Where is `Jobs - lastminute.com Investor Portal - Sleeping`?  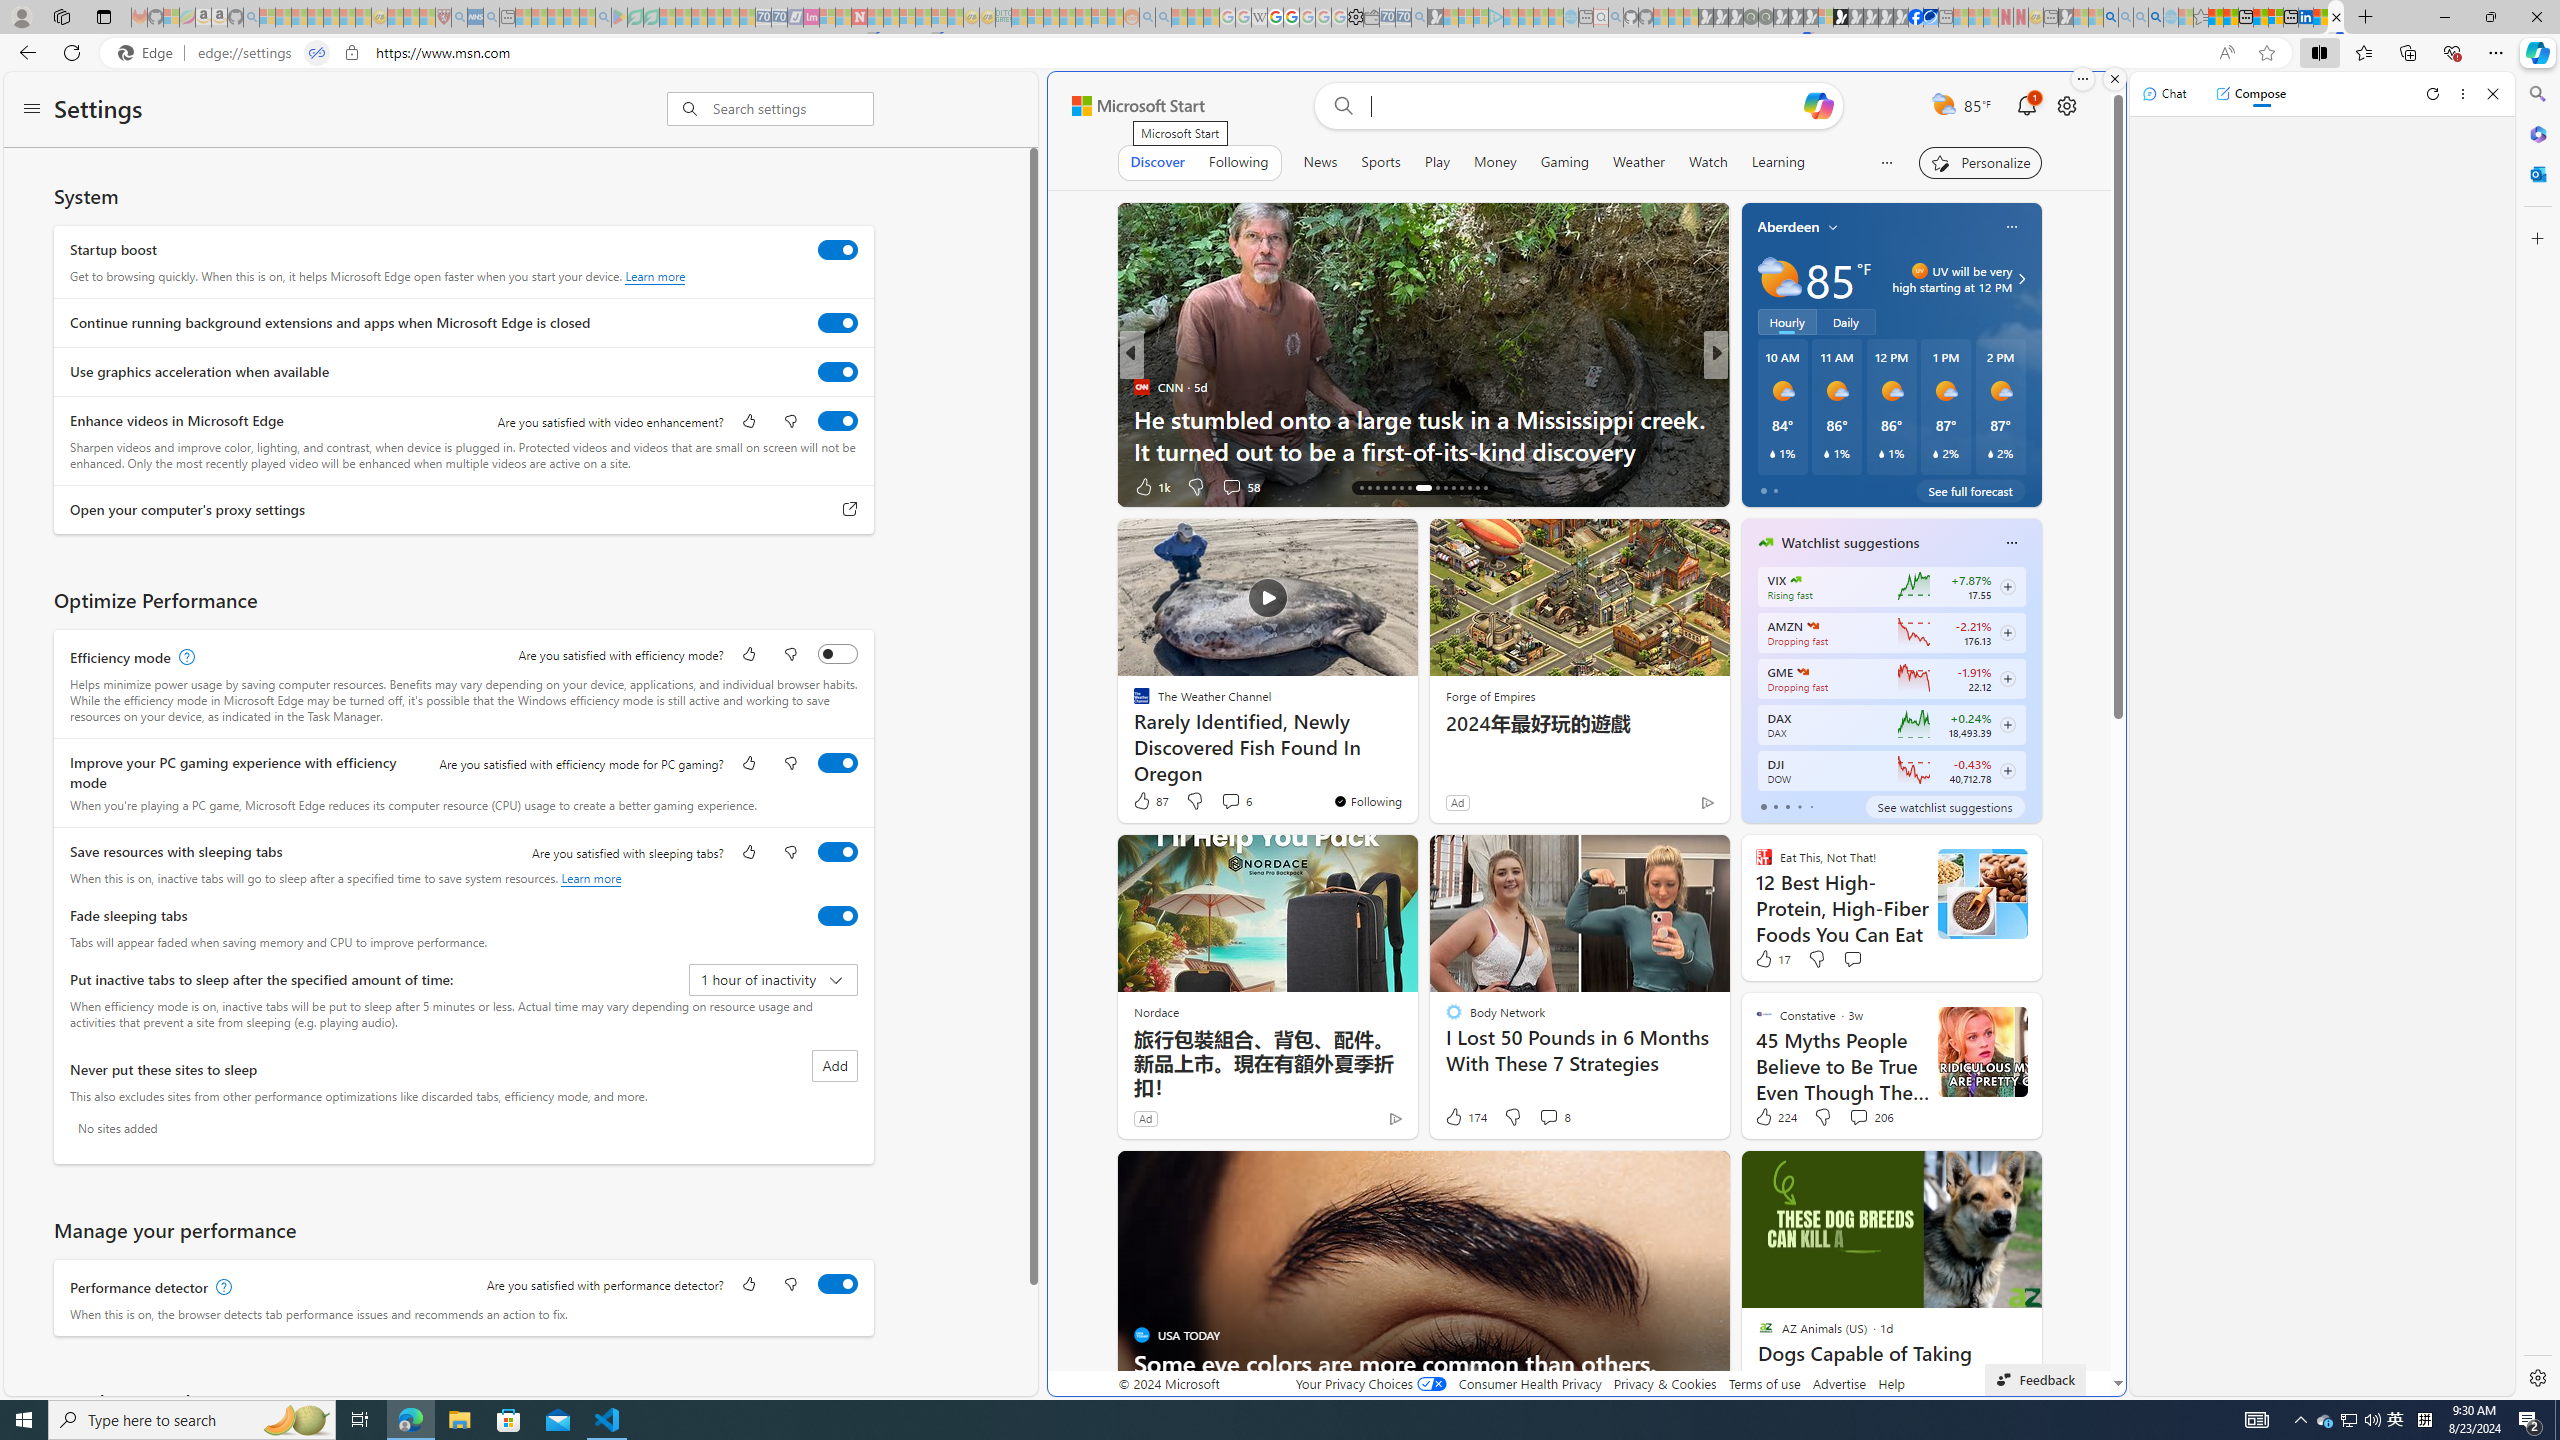
Jobs - lastminute.com Investor Portal - Sleeping is located at coordinates (811, 17).